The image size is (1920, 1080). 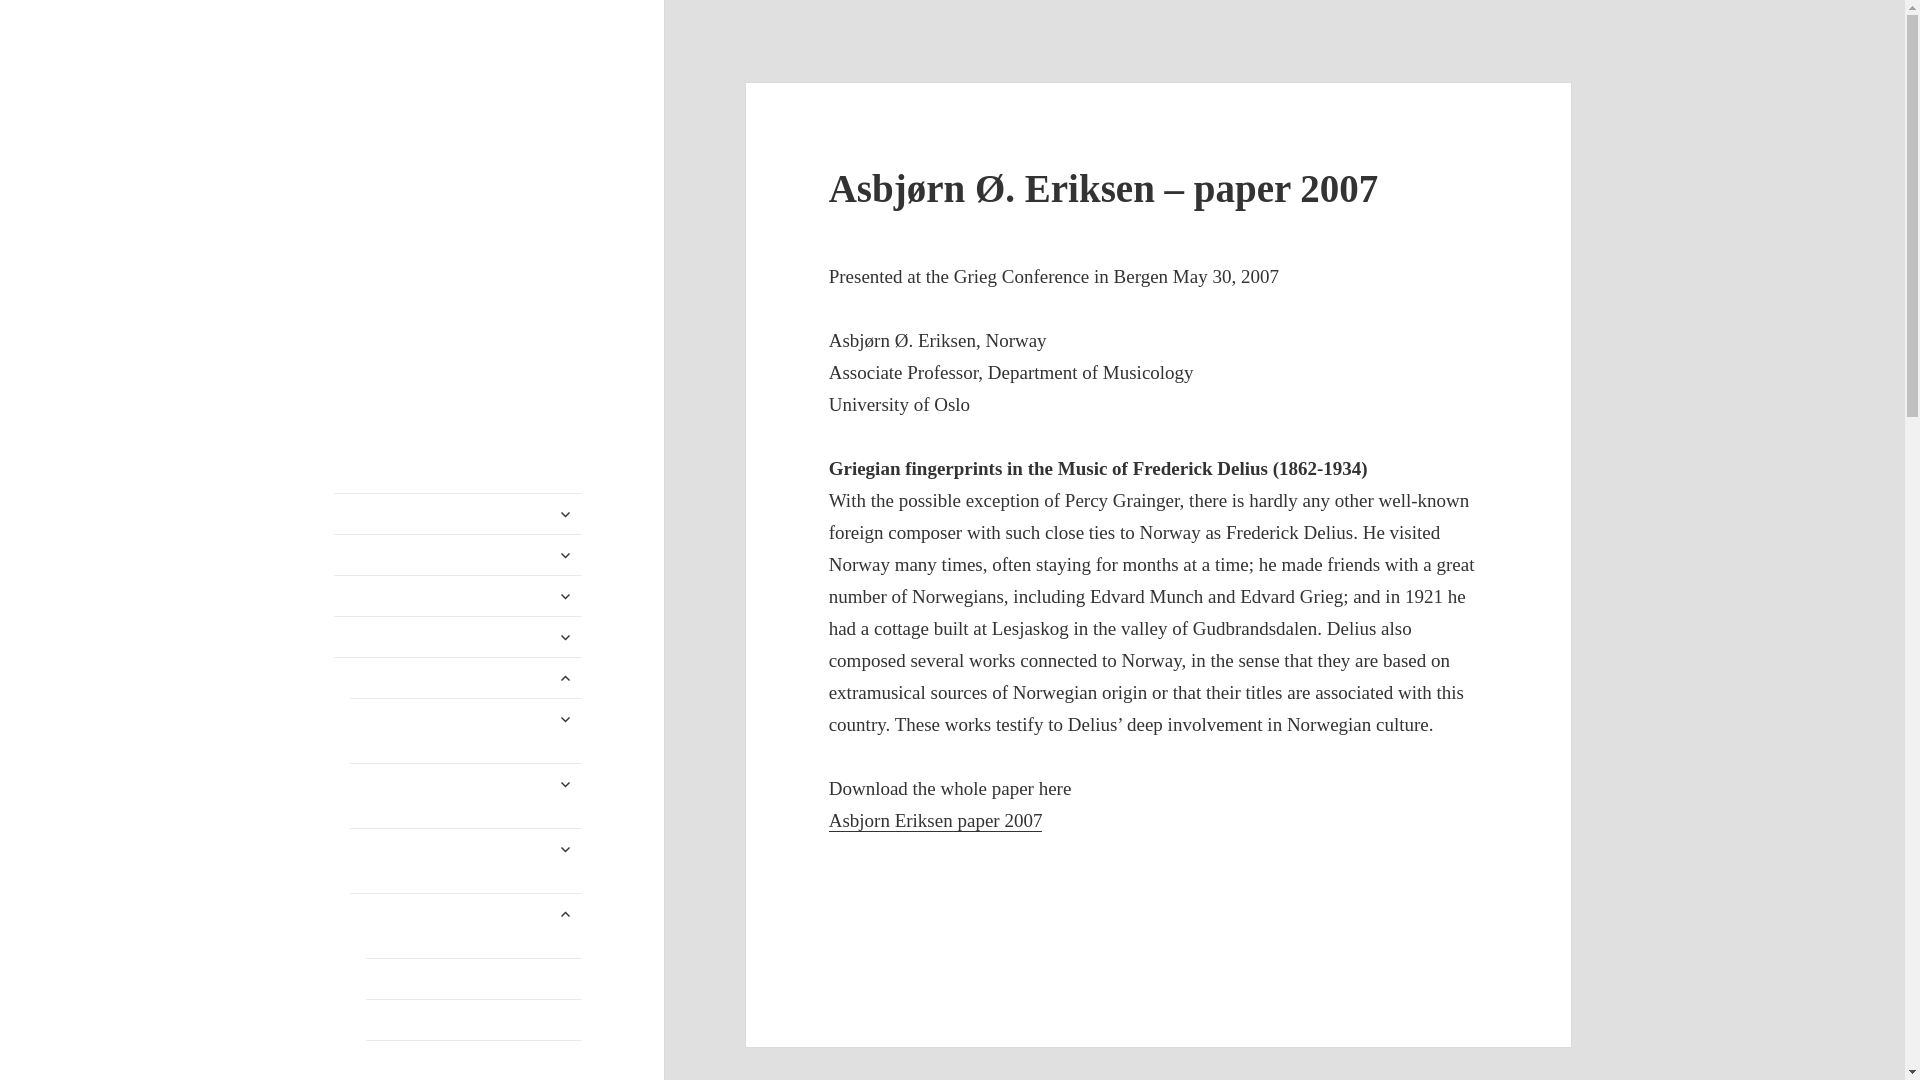 What do you see at coordinates (565, 596) in the screenshot?
I see `expand child menu` at bounding box center [565, 596].